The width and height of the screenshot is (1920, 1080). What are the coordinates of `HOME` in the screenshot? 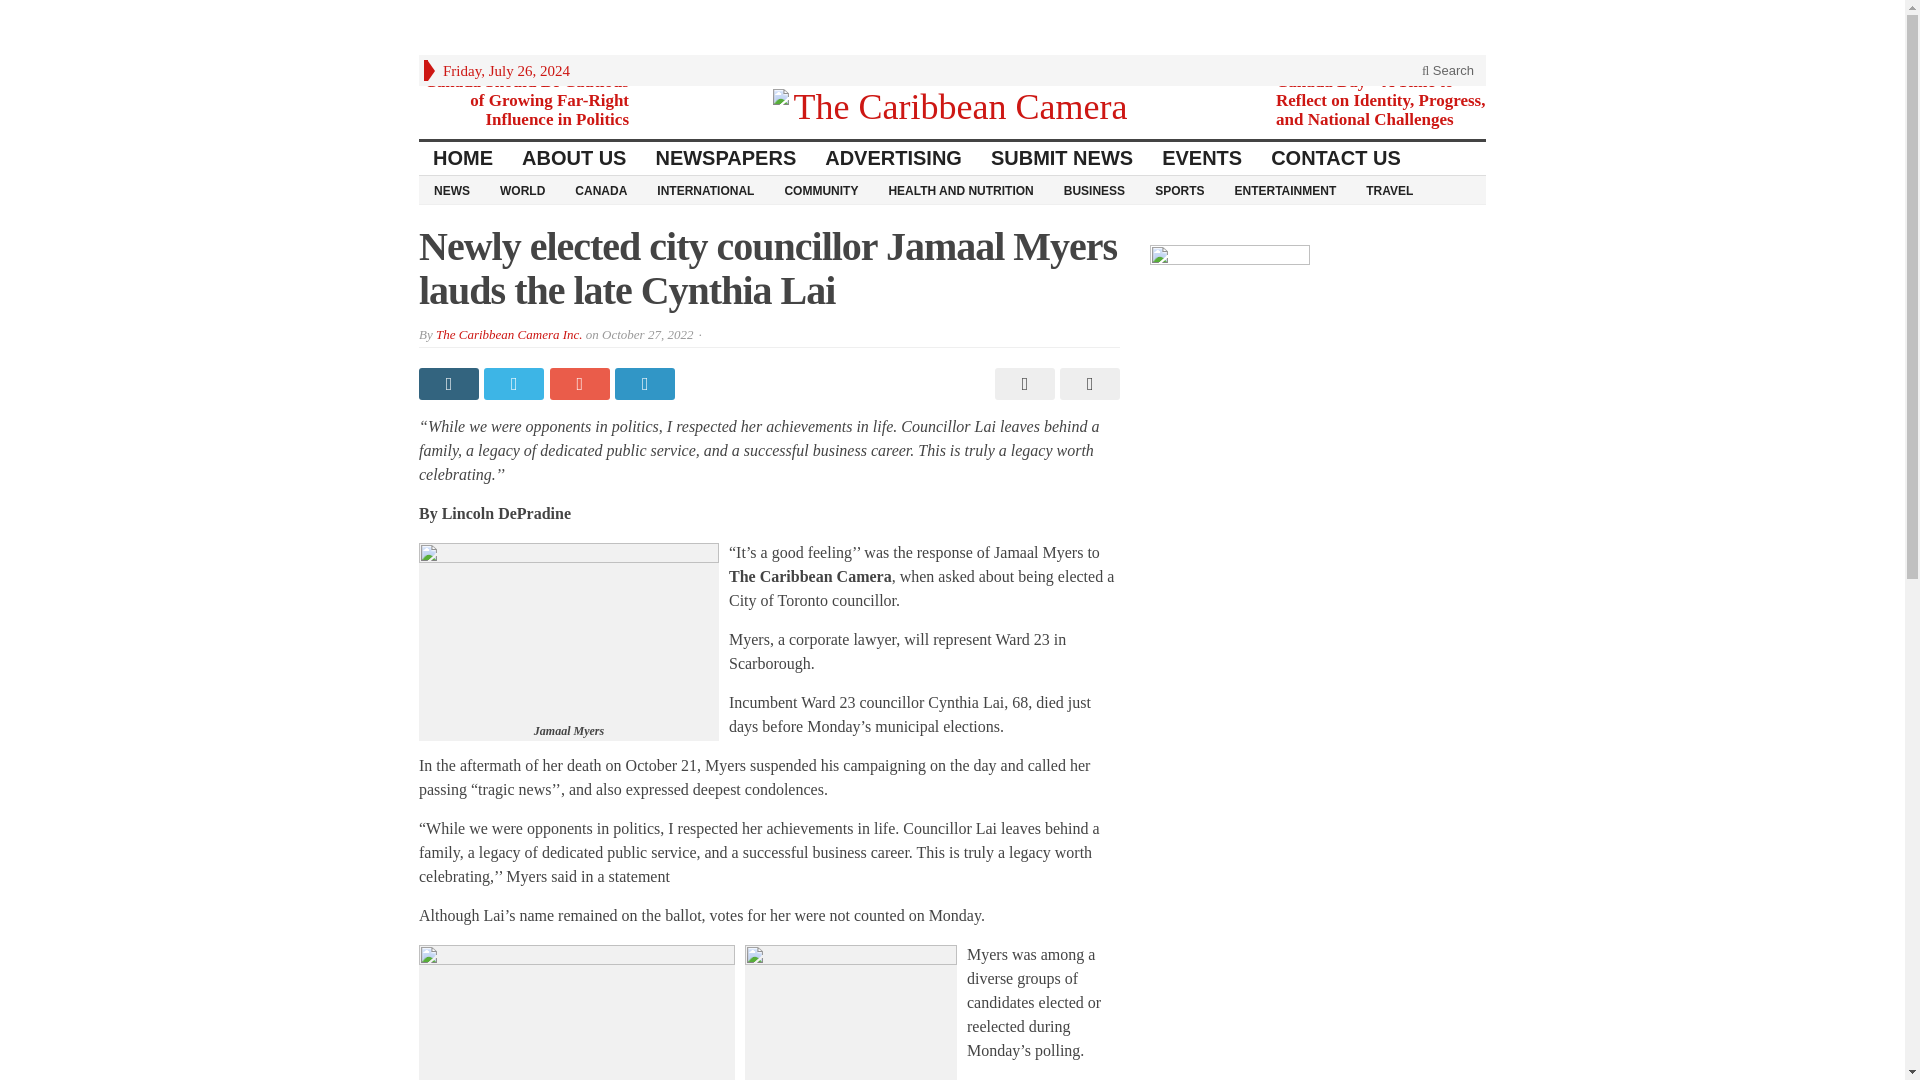 It's located at (463, 158).